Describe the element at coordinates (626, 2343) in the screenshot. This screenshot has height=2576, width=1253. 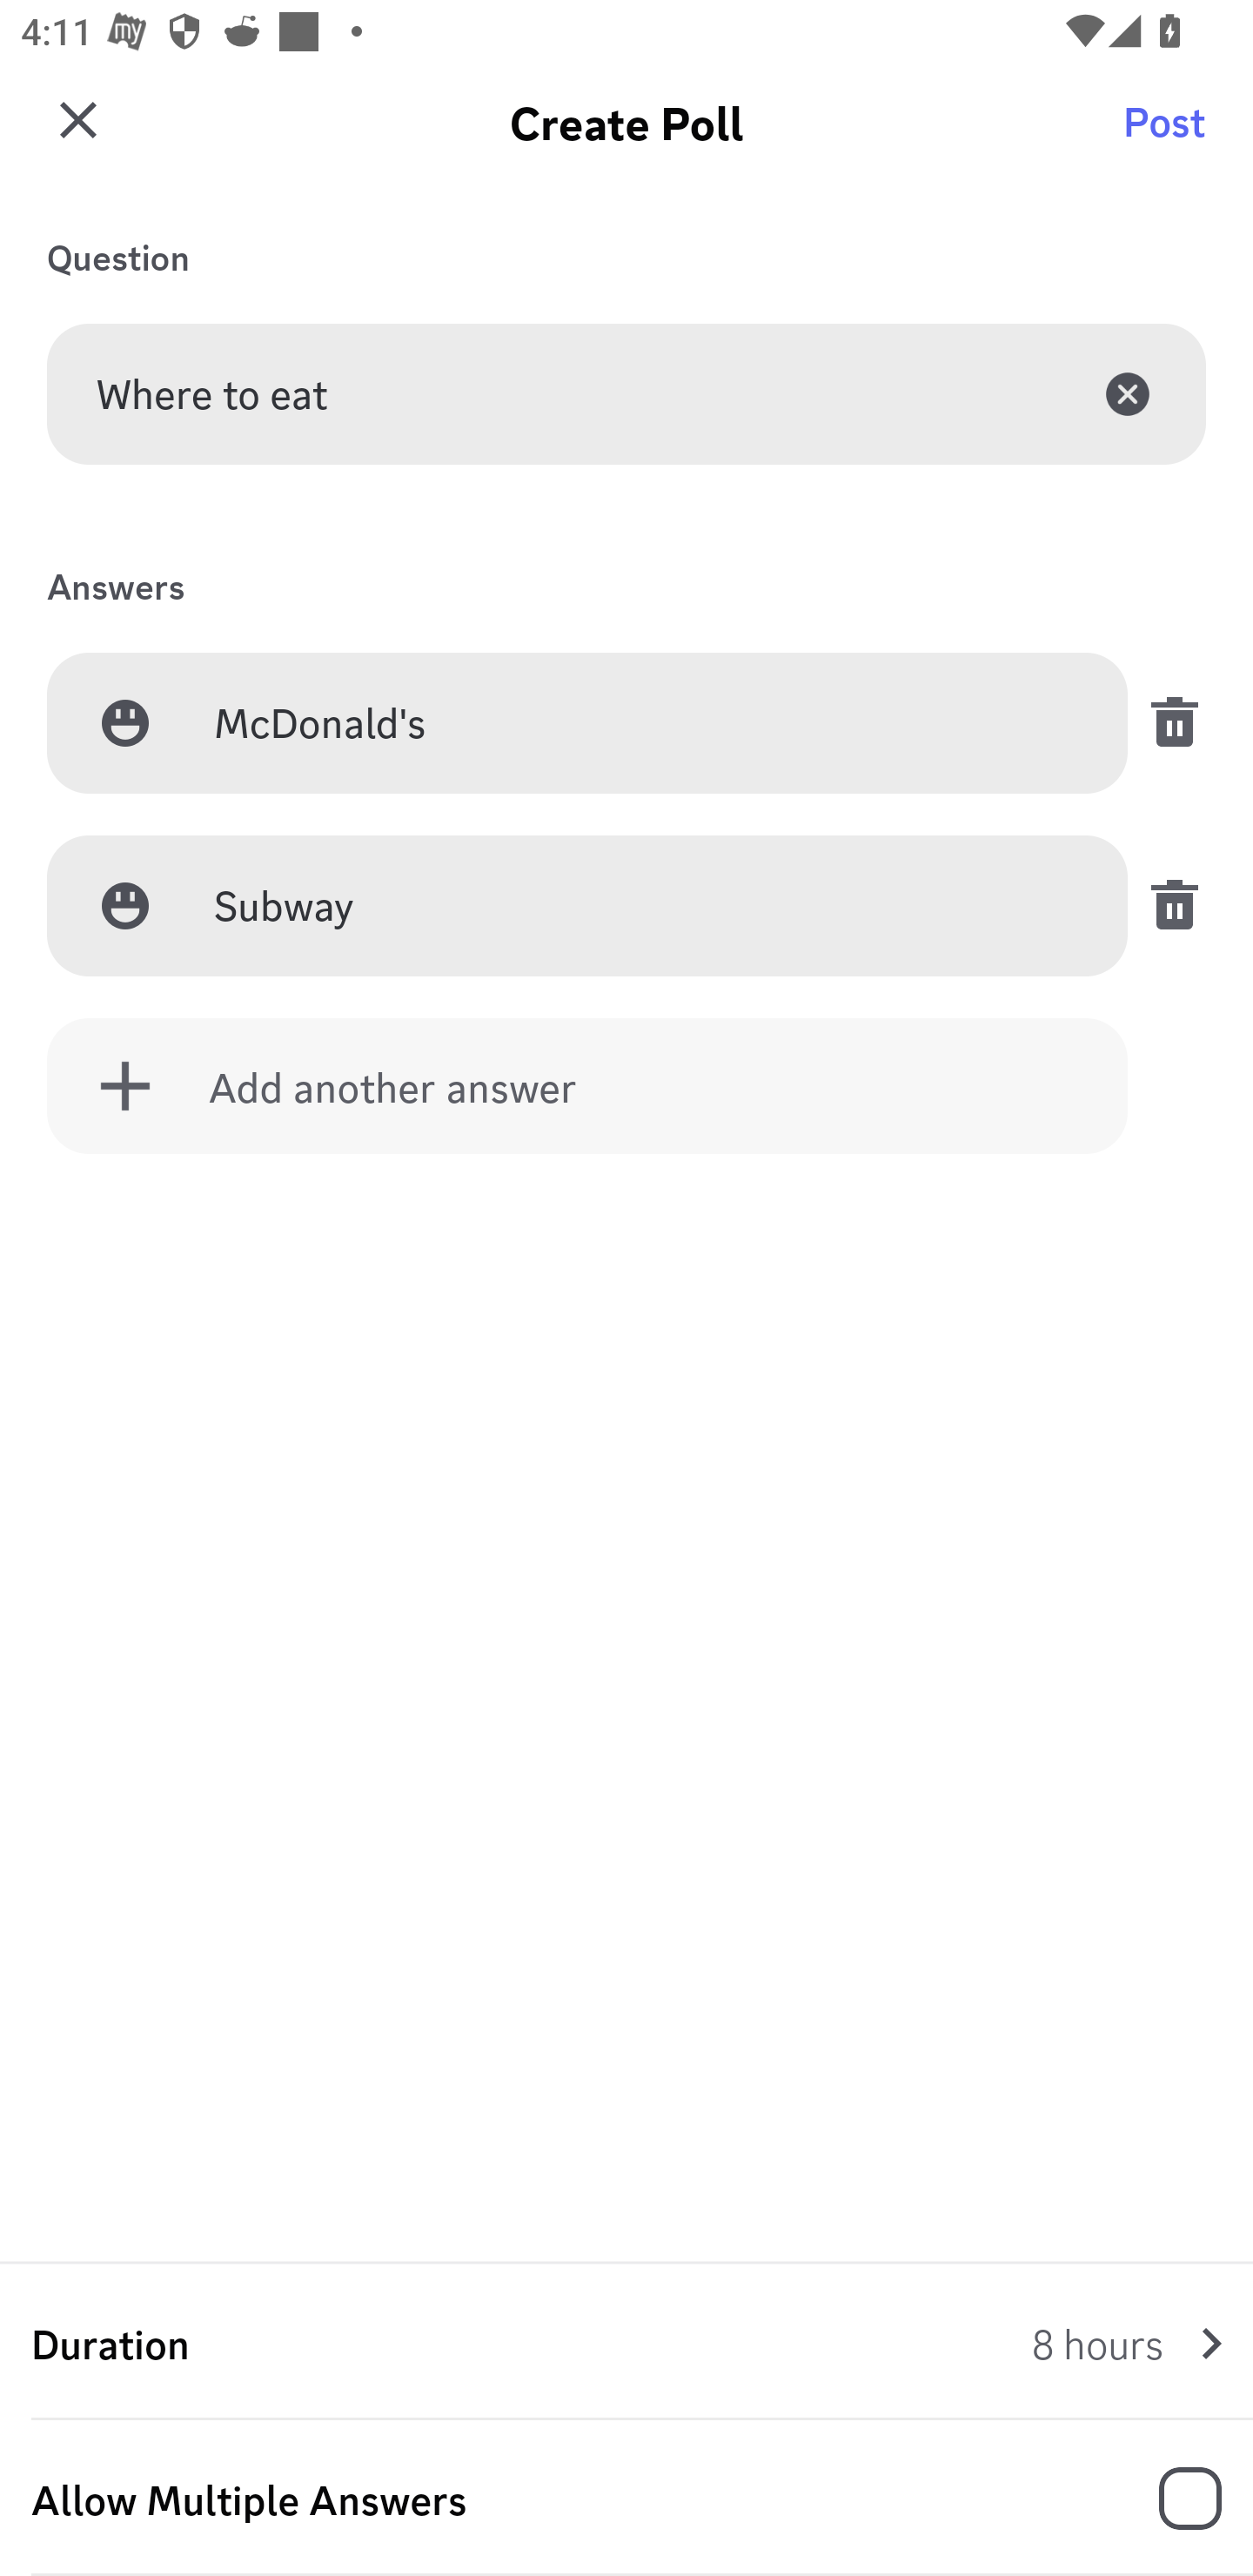
I see `Duration 8 hours Duration 8 hours` at that location.